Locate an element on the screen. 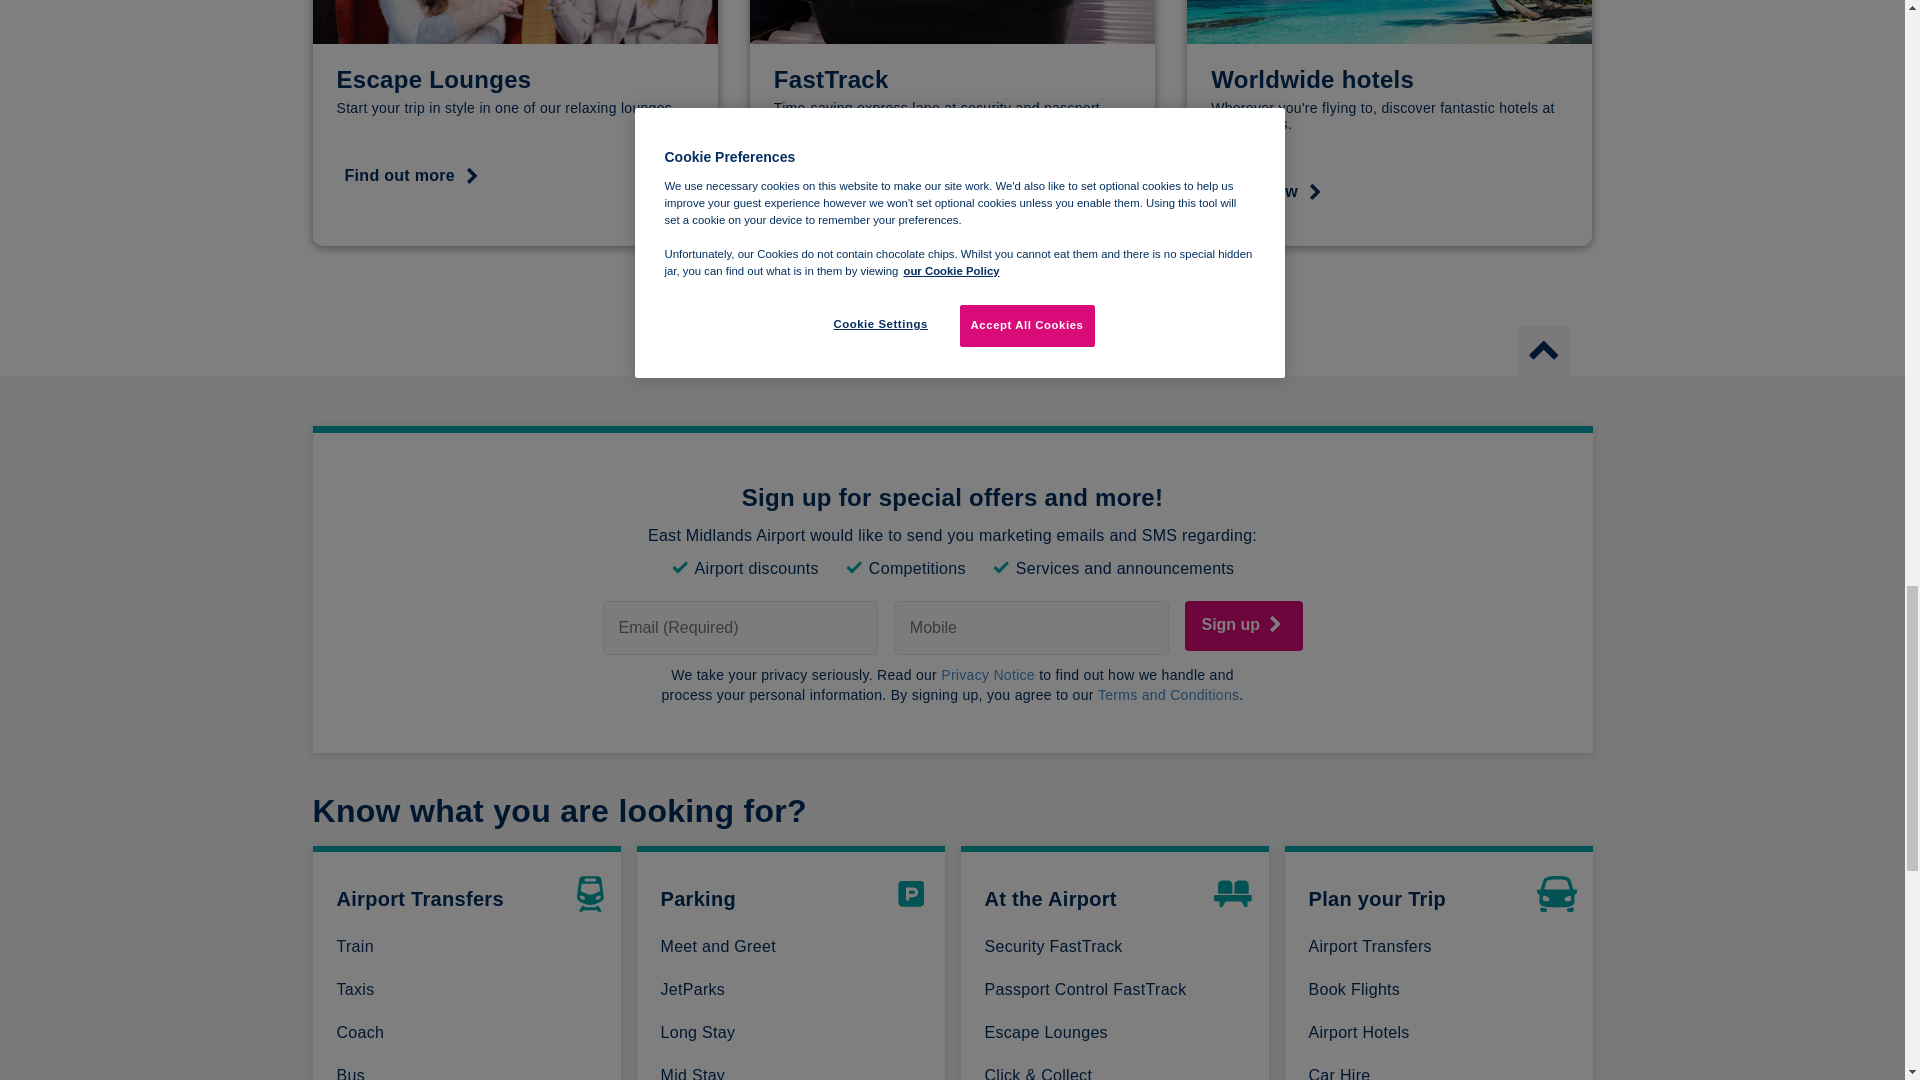 The height and width of the screenshot is (1080, 1920). Security FastTrack is located at coordinates (1117, 946).